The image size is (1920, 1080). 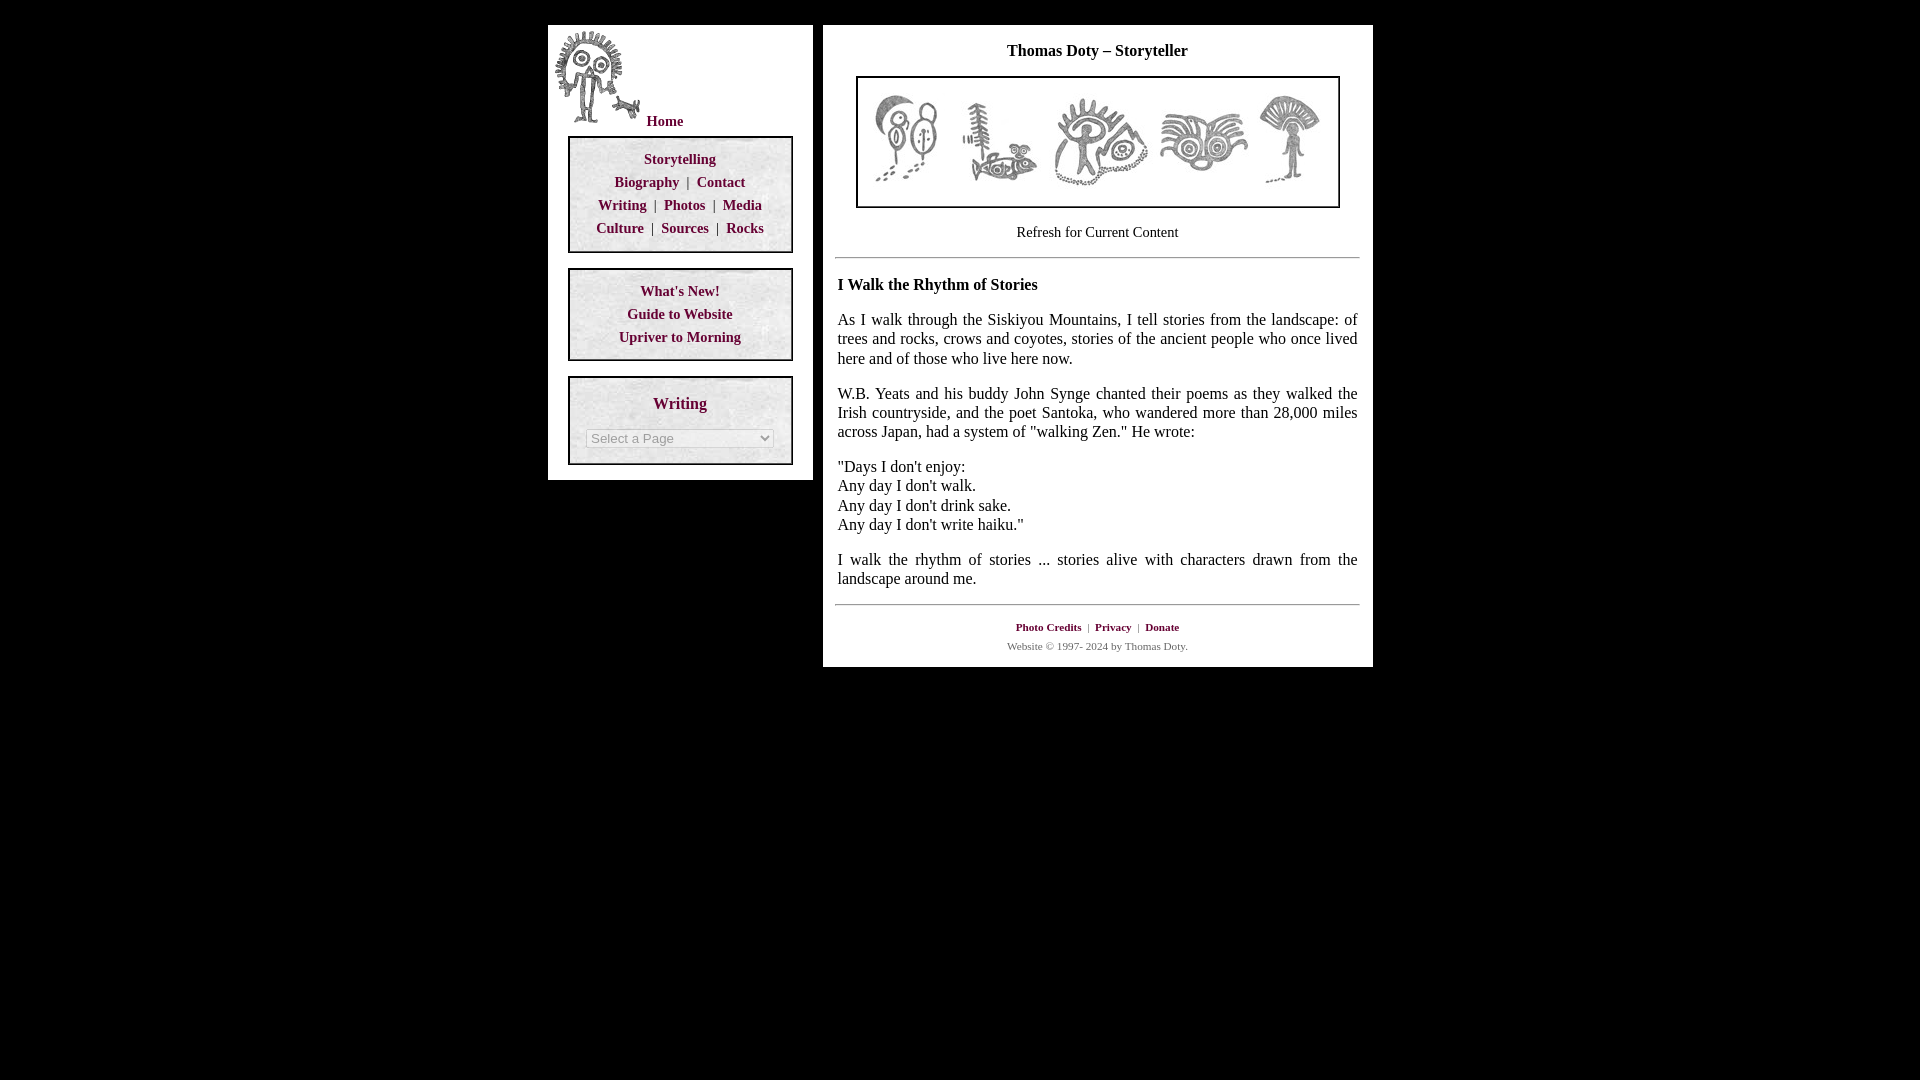 What do you see at coordinates (622, 204) in the screenshot?
I see `Writing` at bounding box center [622, 204].